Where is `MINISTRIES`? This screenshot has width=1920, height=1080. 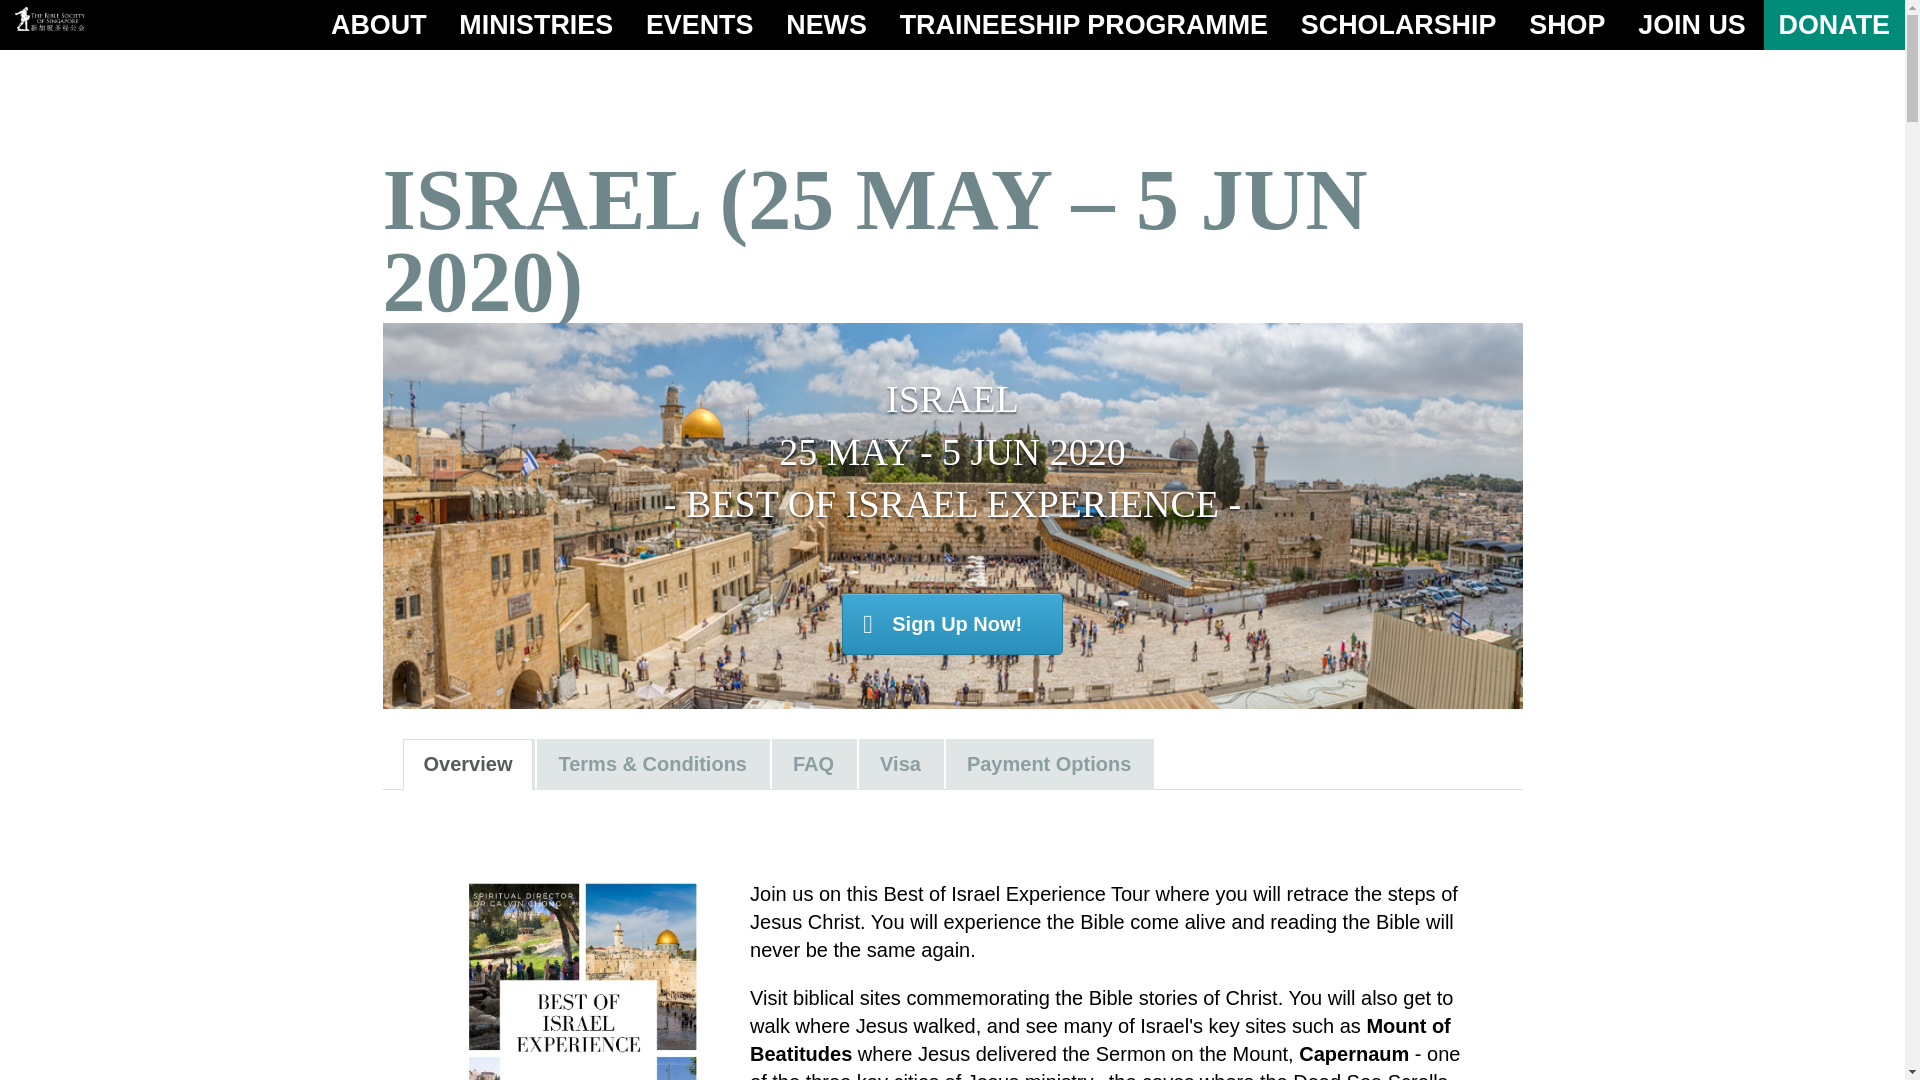
MINISTRIES is located at coordinates (535, 24).